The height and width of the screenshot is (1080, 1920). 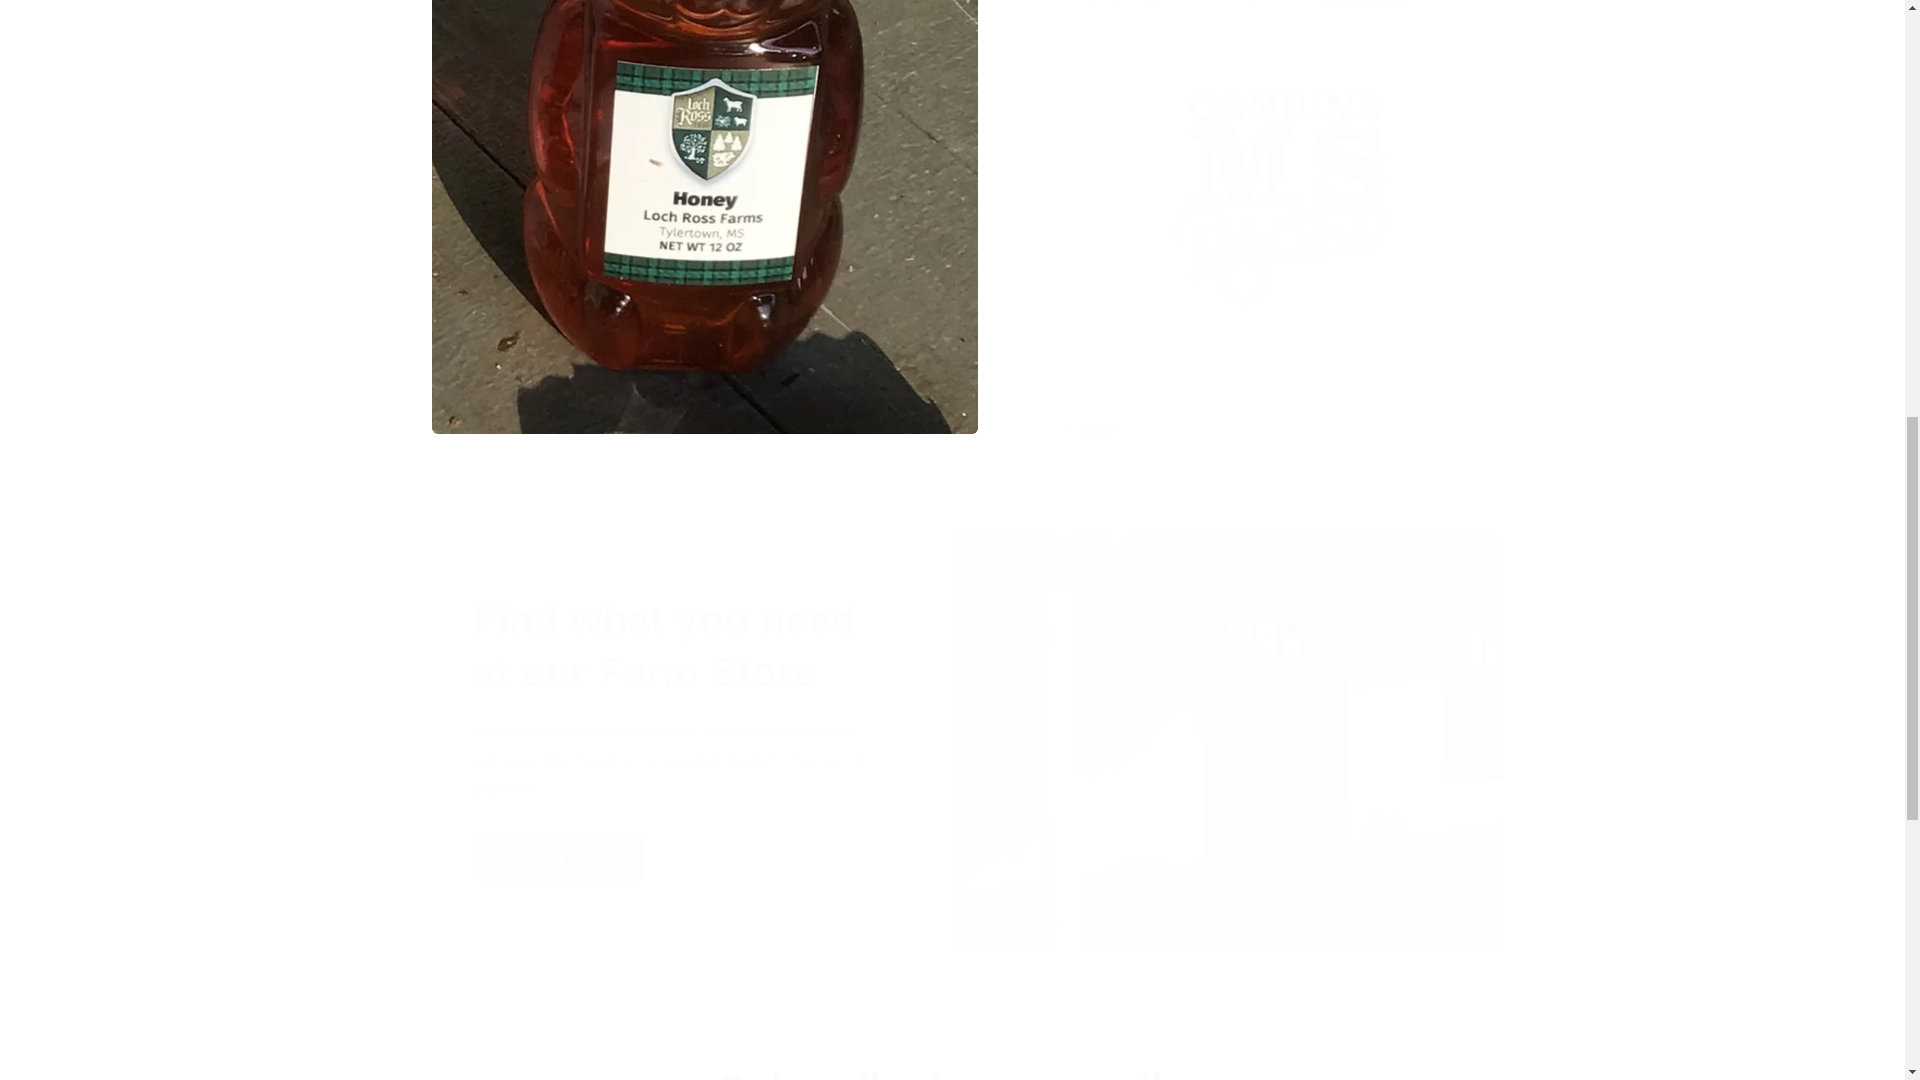 What do you see at coordinates (704, 58) in the screenshot?
I see `Open media 1 in modal` at bounding box center [704, 58].